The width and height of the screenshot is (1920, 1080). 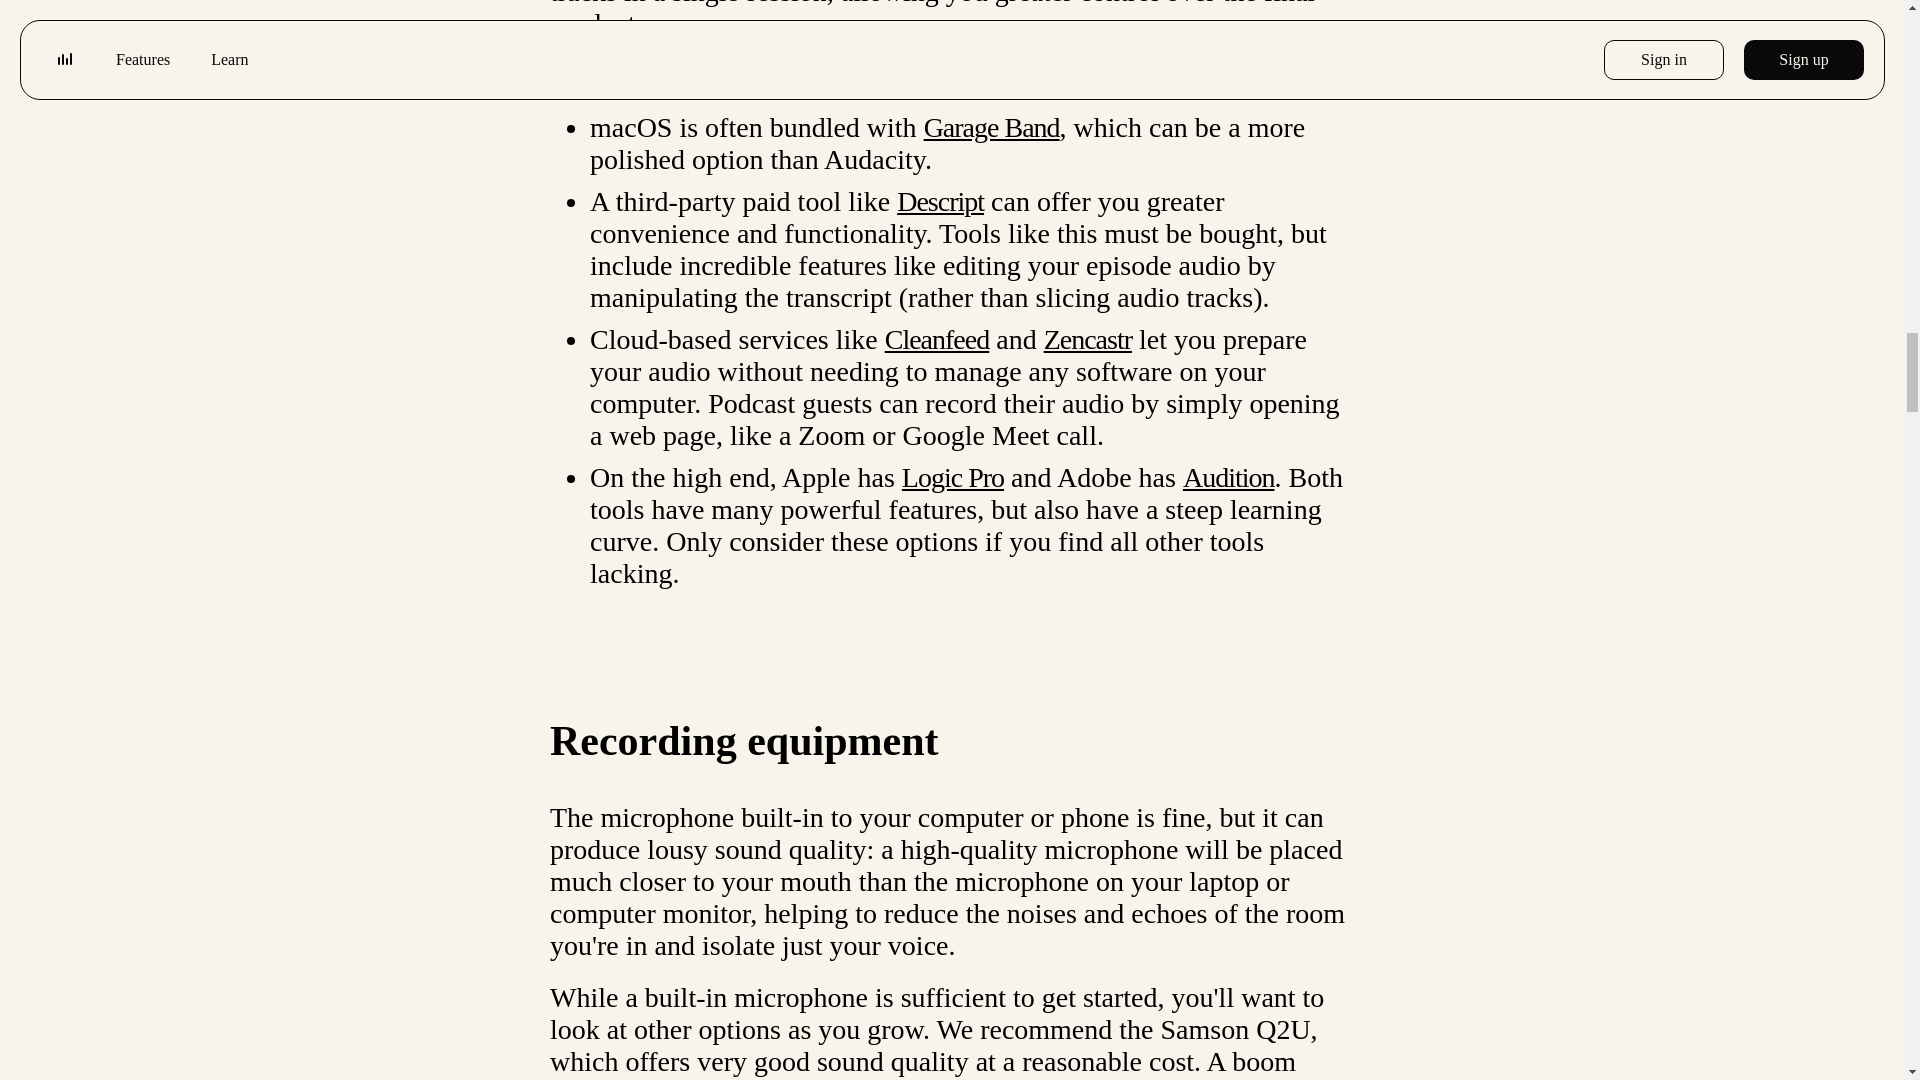 I want to click on Descript, so click(x=940, y=201).